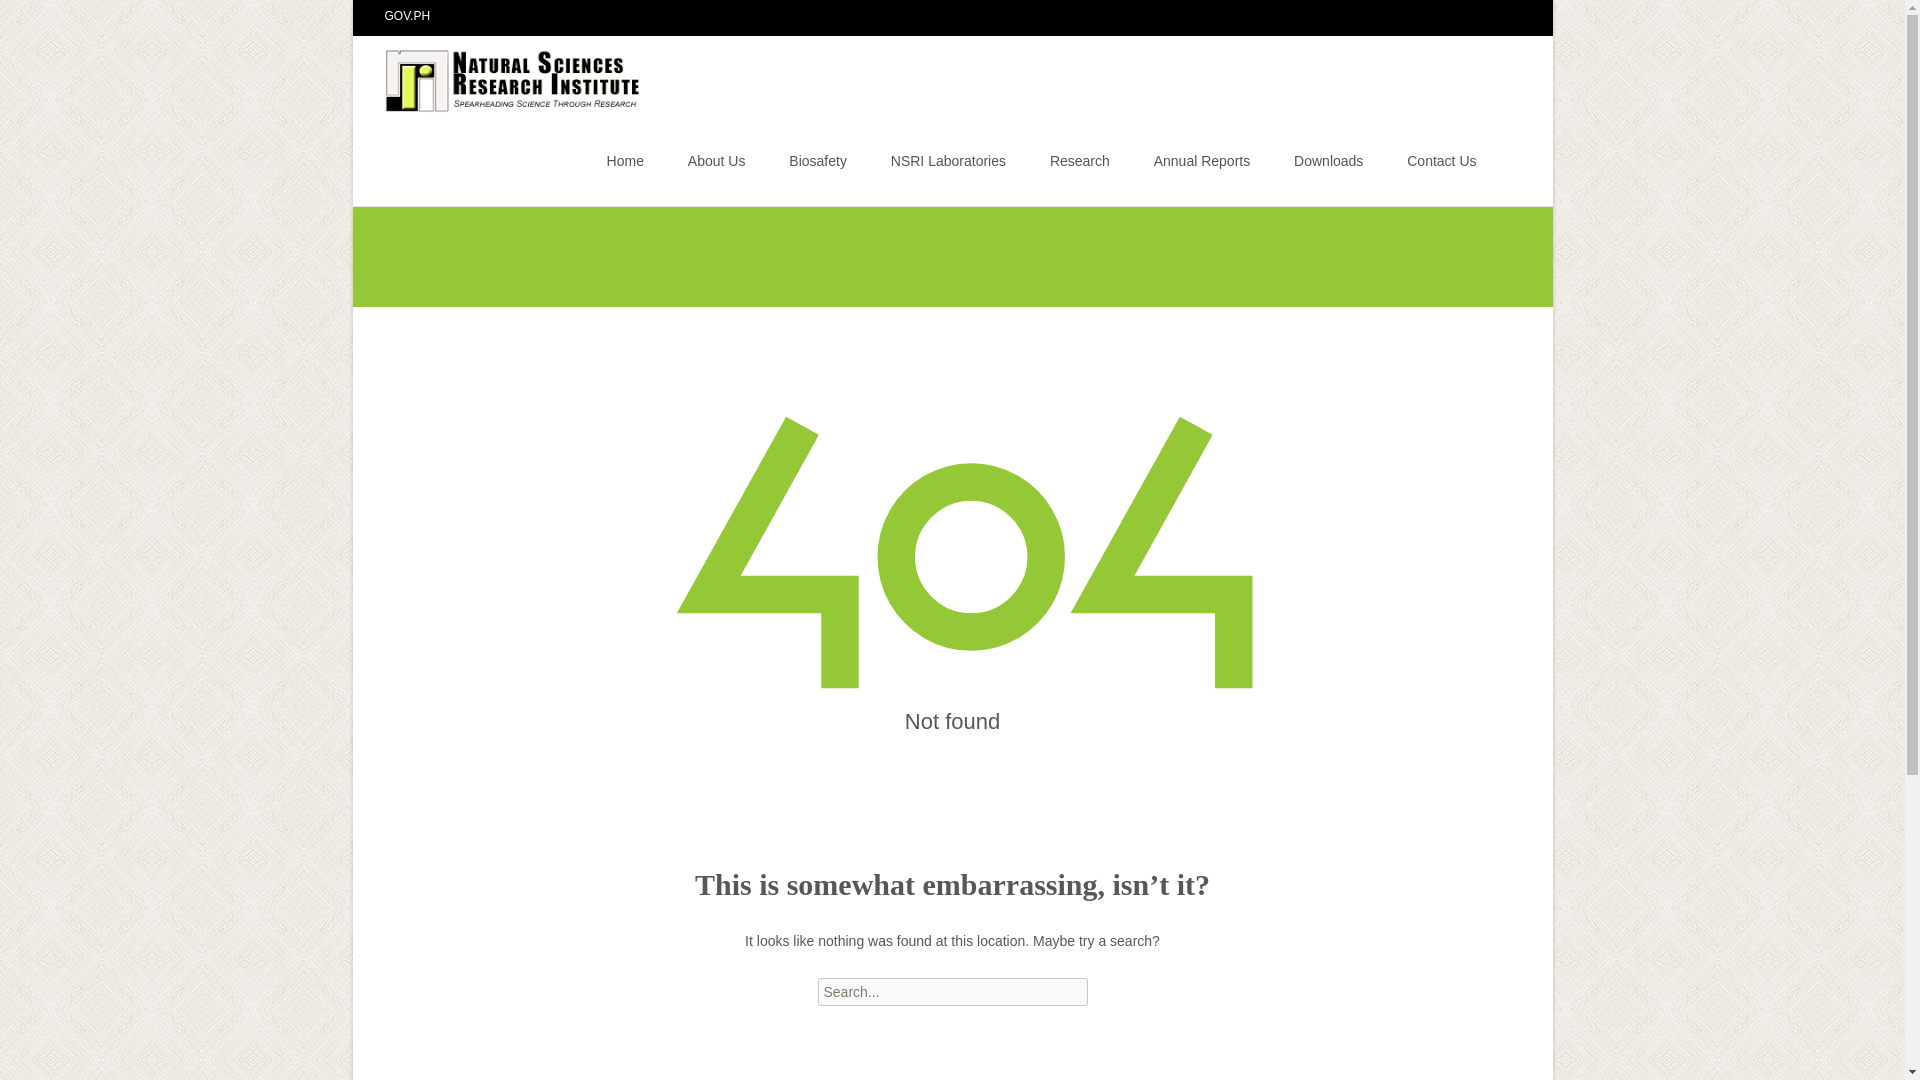 This screenshot has height=1080, width=1920. What do you see at coordinates (952, 992) in the screenshot?
I see `Search for:` at bounding box center [952, 992].